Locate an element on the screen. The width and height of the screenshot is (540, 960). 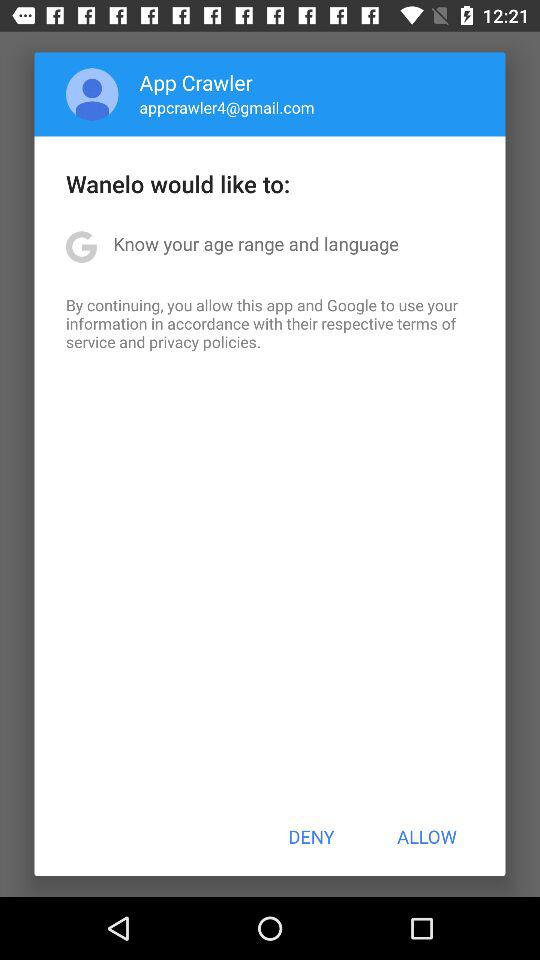
turn on the app above the appcrawler4@gmail.com is located at coordinates (196, 82).